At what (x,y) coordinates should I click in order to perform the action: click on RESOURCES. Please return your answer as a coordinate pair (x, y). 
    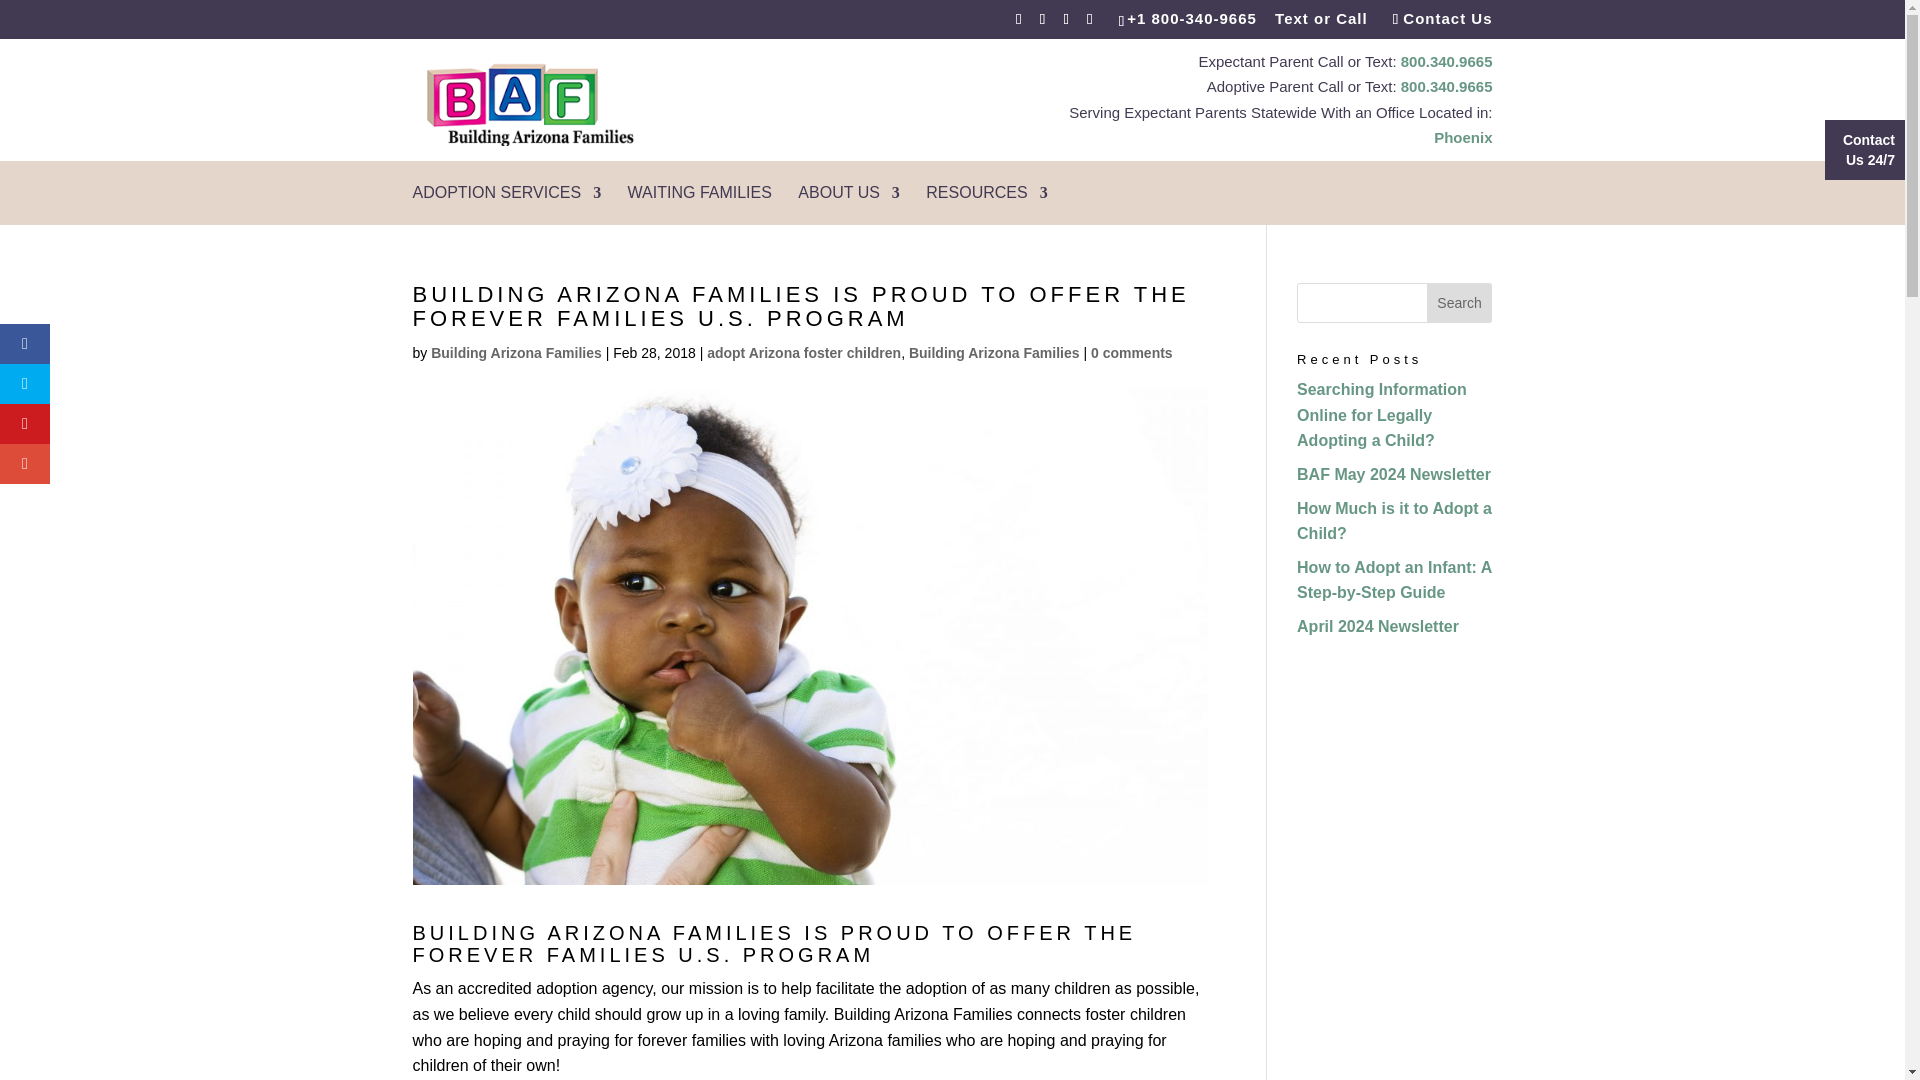
    Looking at the image, I should click on (986, 204).